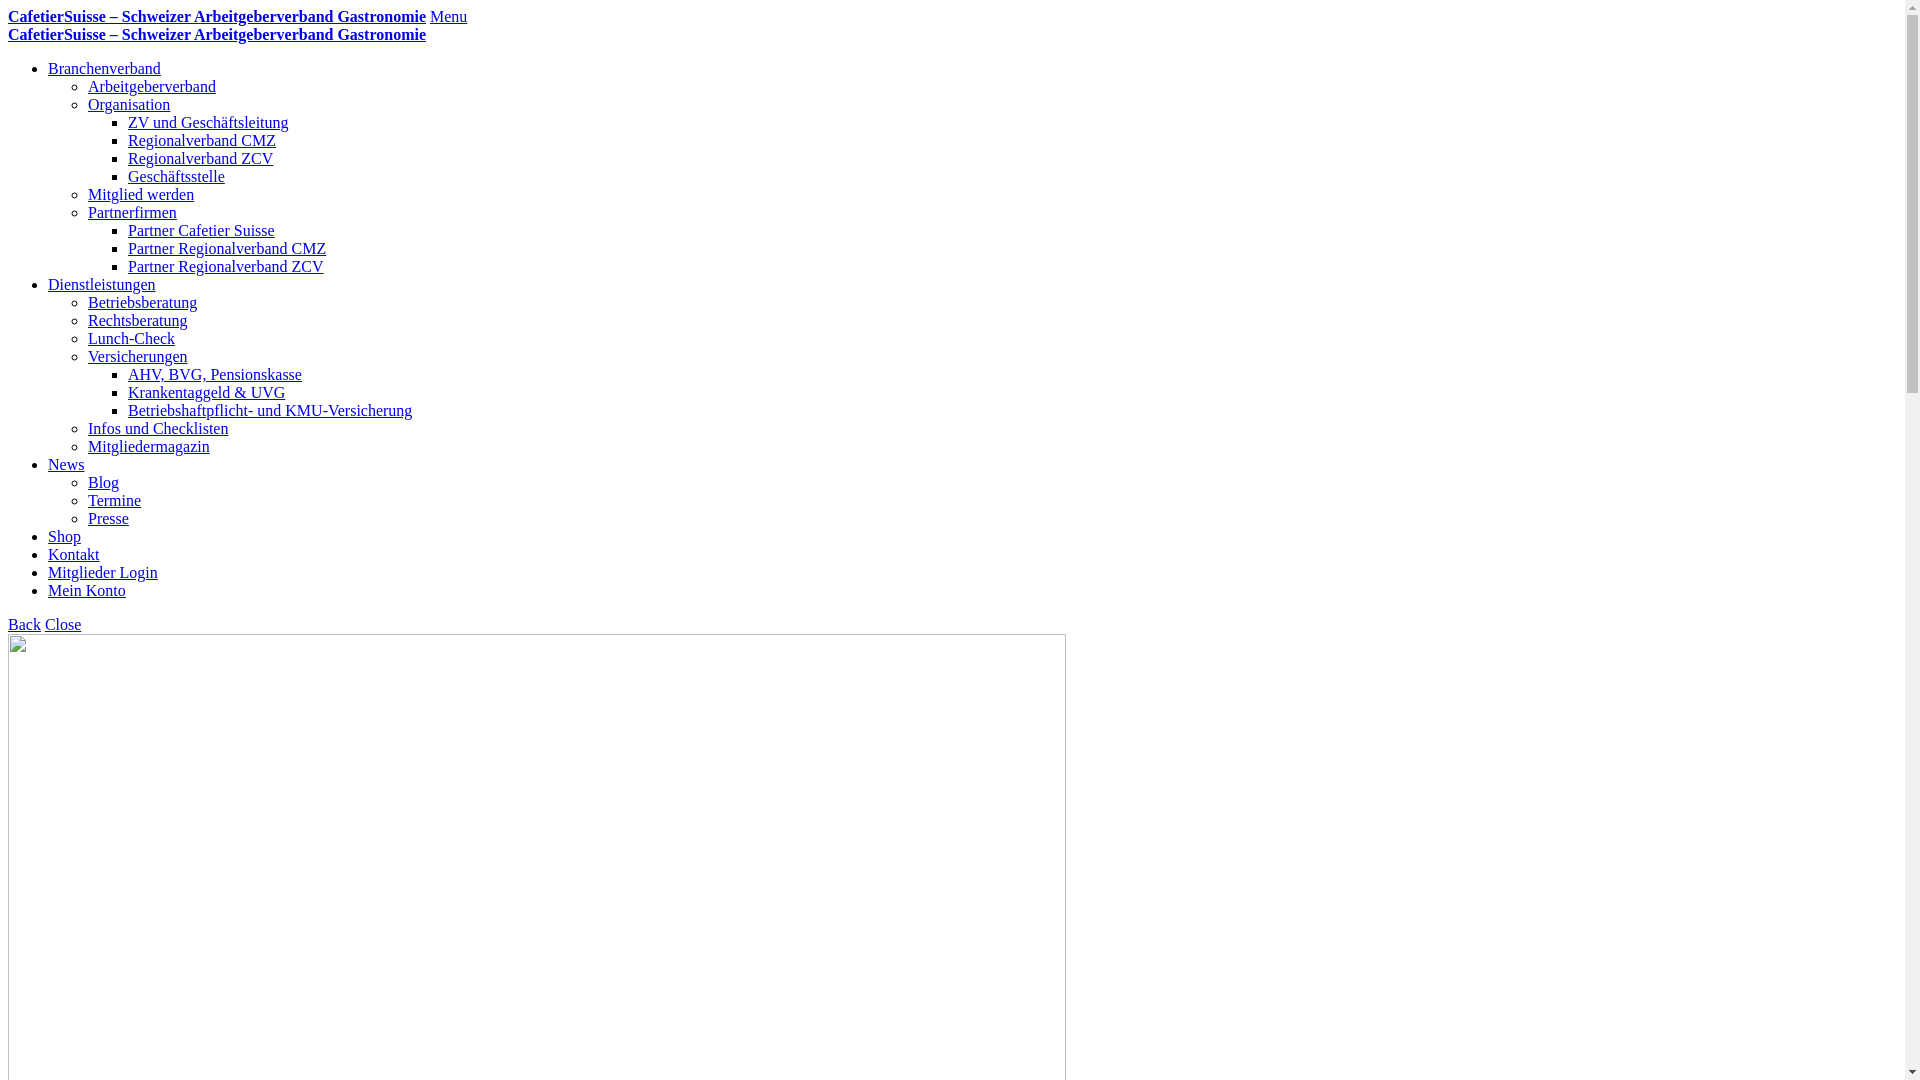 The height and width of the screenshot is (1080, 1920). What do you see at coordinates (24, 624) in the screenshot?
I see `Back` at bounding box center [24, 624].